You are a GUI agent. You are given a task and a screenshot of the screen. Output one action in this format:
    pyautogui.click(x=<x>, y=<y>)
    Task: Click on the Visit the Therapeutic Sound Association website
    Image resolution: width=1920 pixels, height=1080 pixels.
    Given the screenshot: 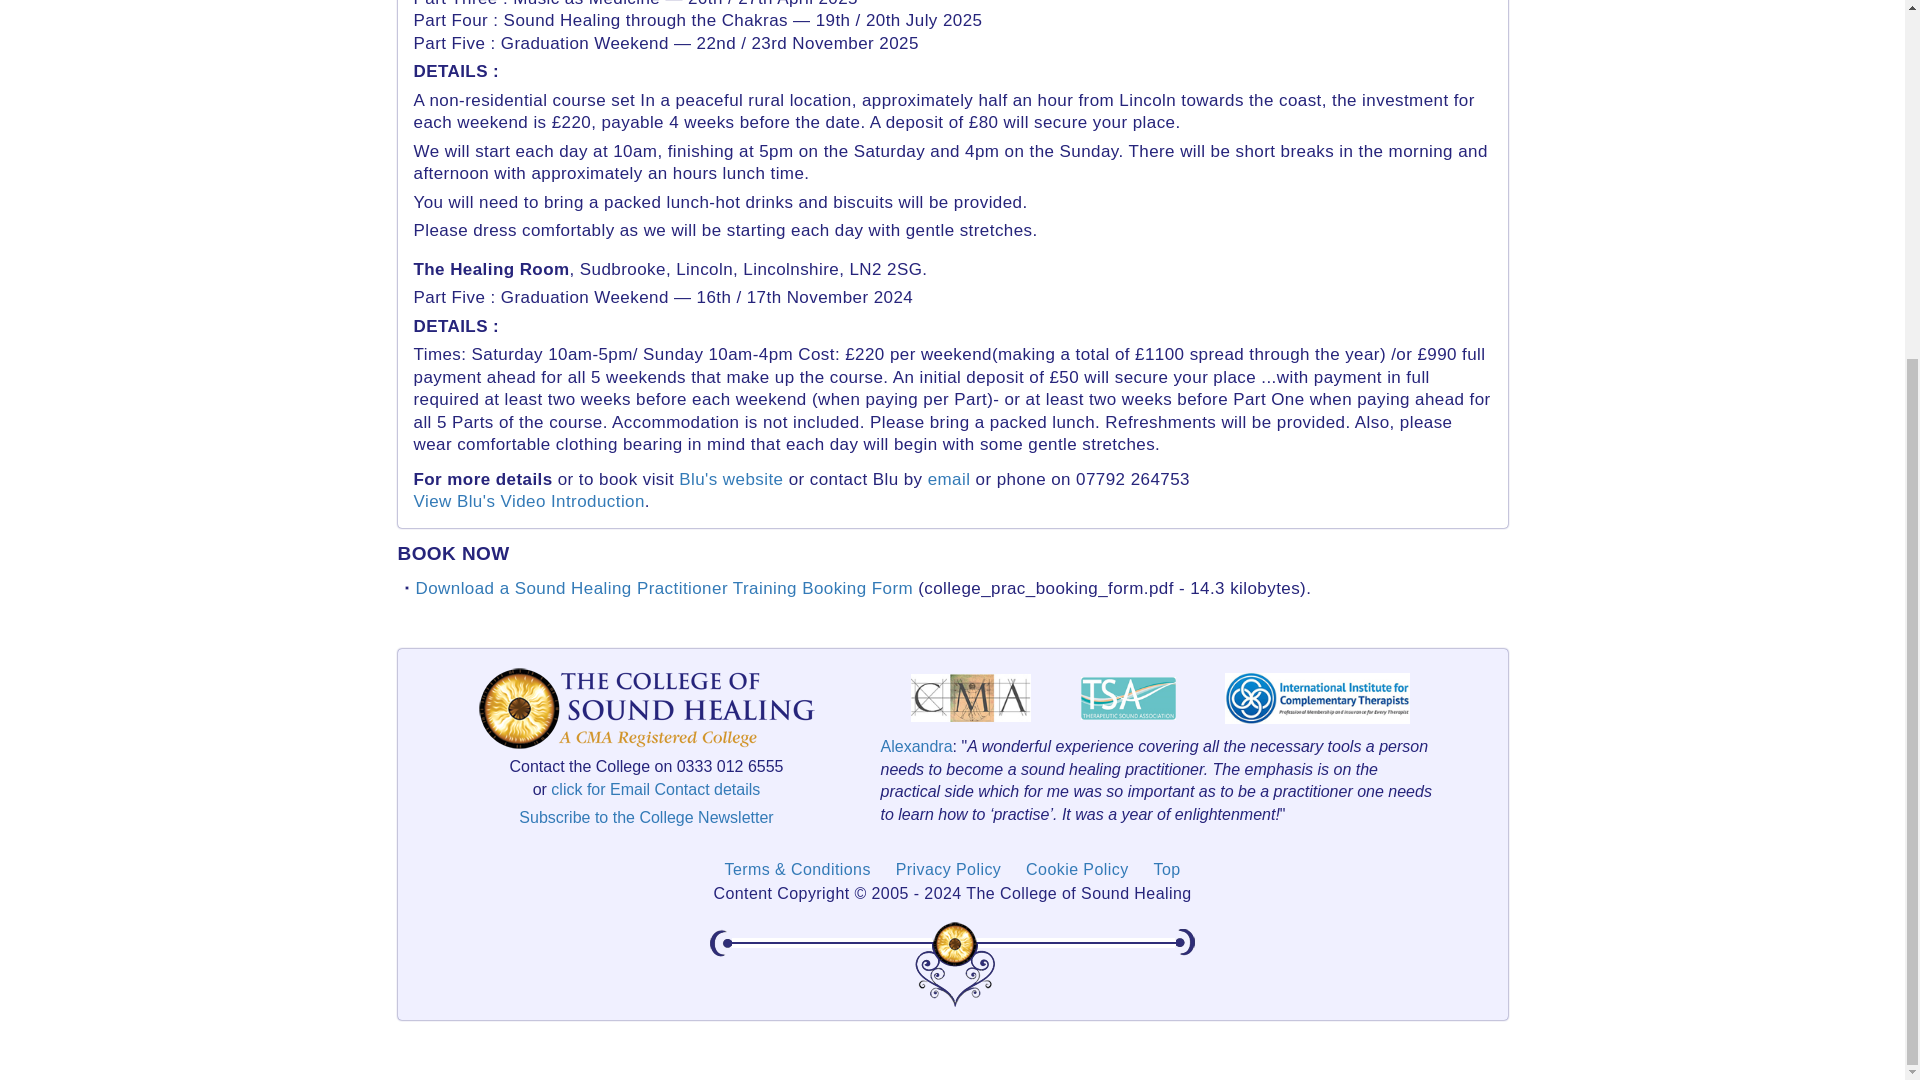 What is the action you would take?
    pyautogui.click(x=1128, y=698)
    